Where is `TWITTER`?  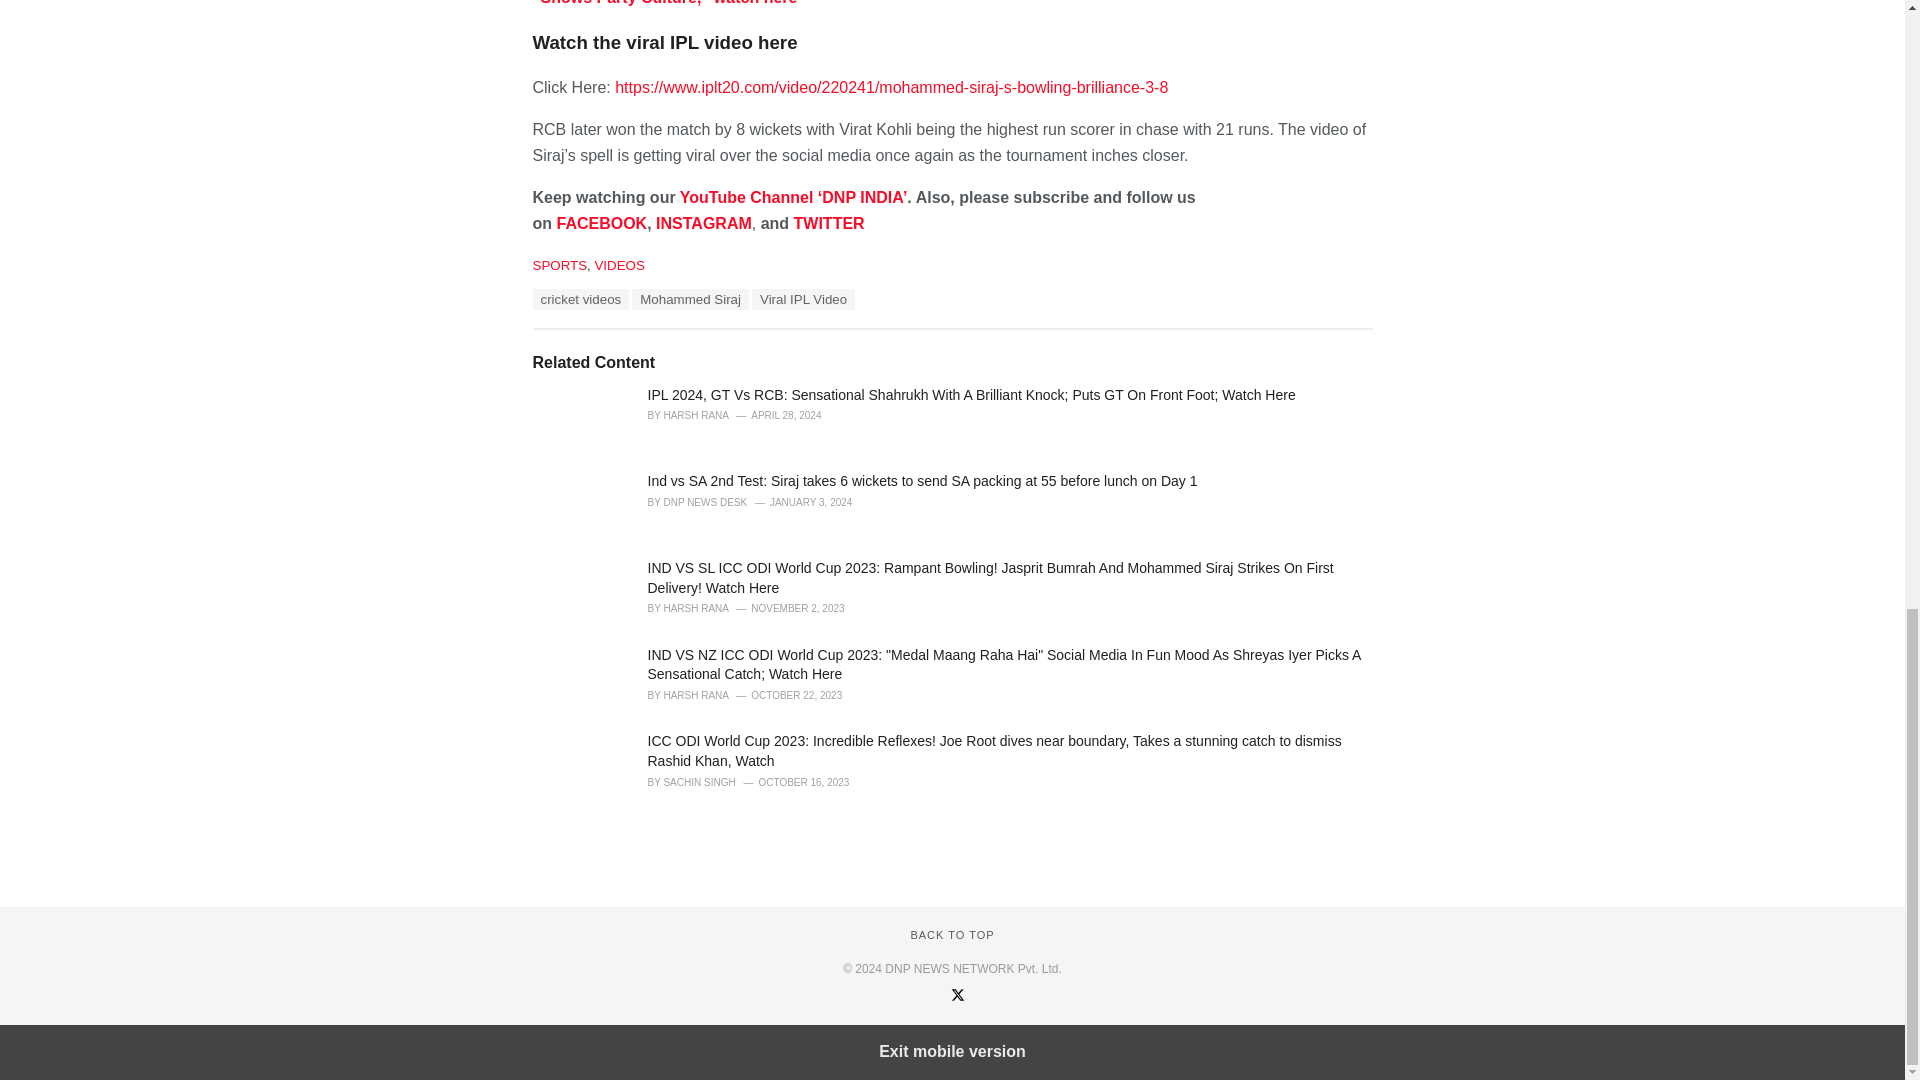
TWITTER is located at coordinates (830, 223).